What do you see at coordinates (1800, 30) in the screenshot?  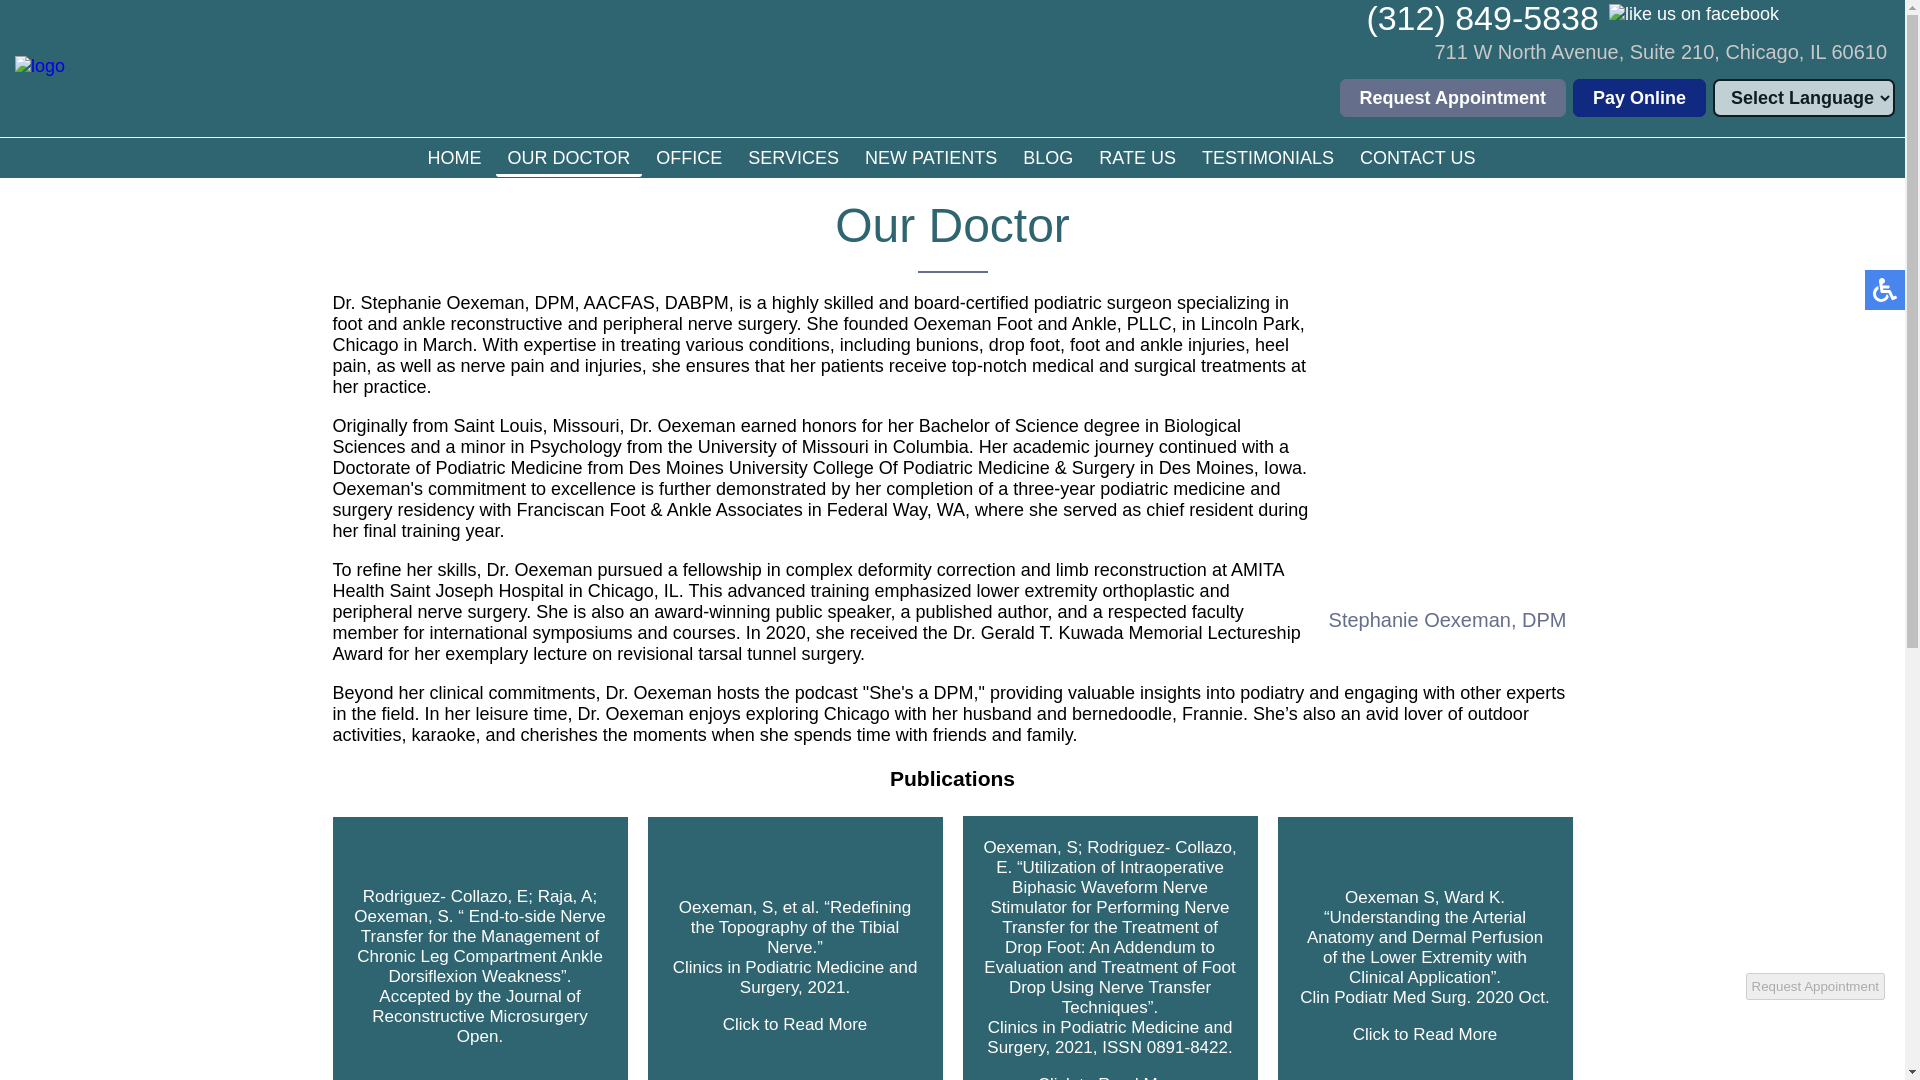 I see `Review Us` at bounding box center [1800, 30].